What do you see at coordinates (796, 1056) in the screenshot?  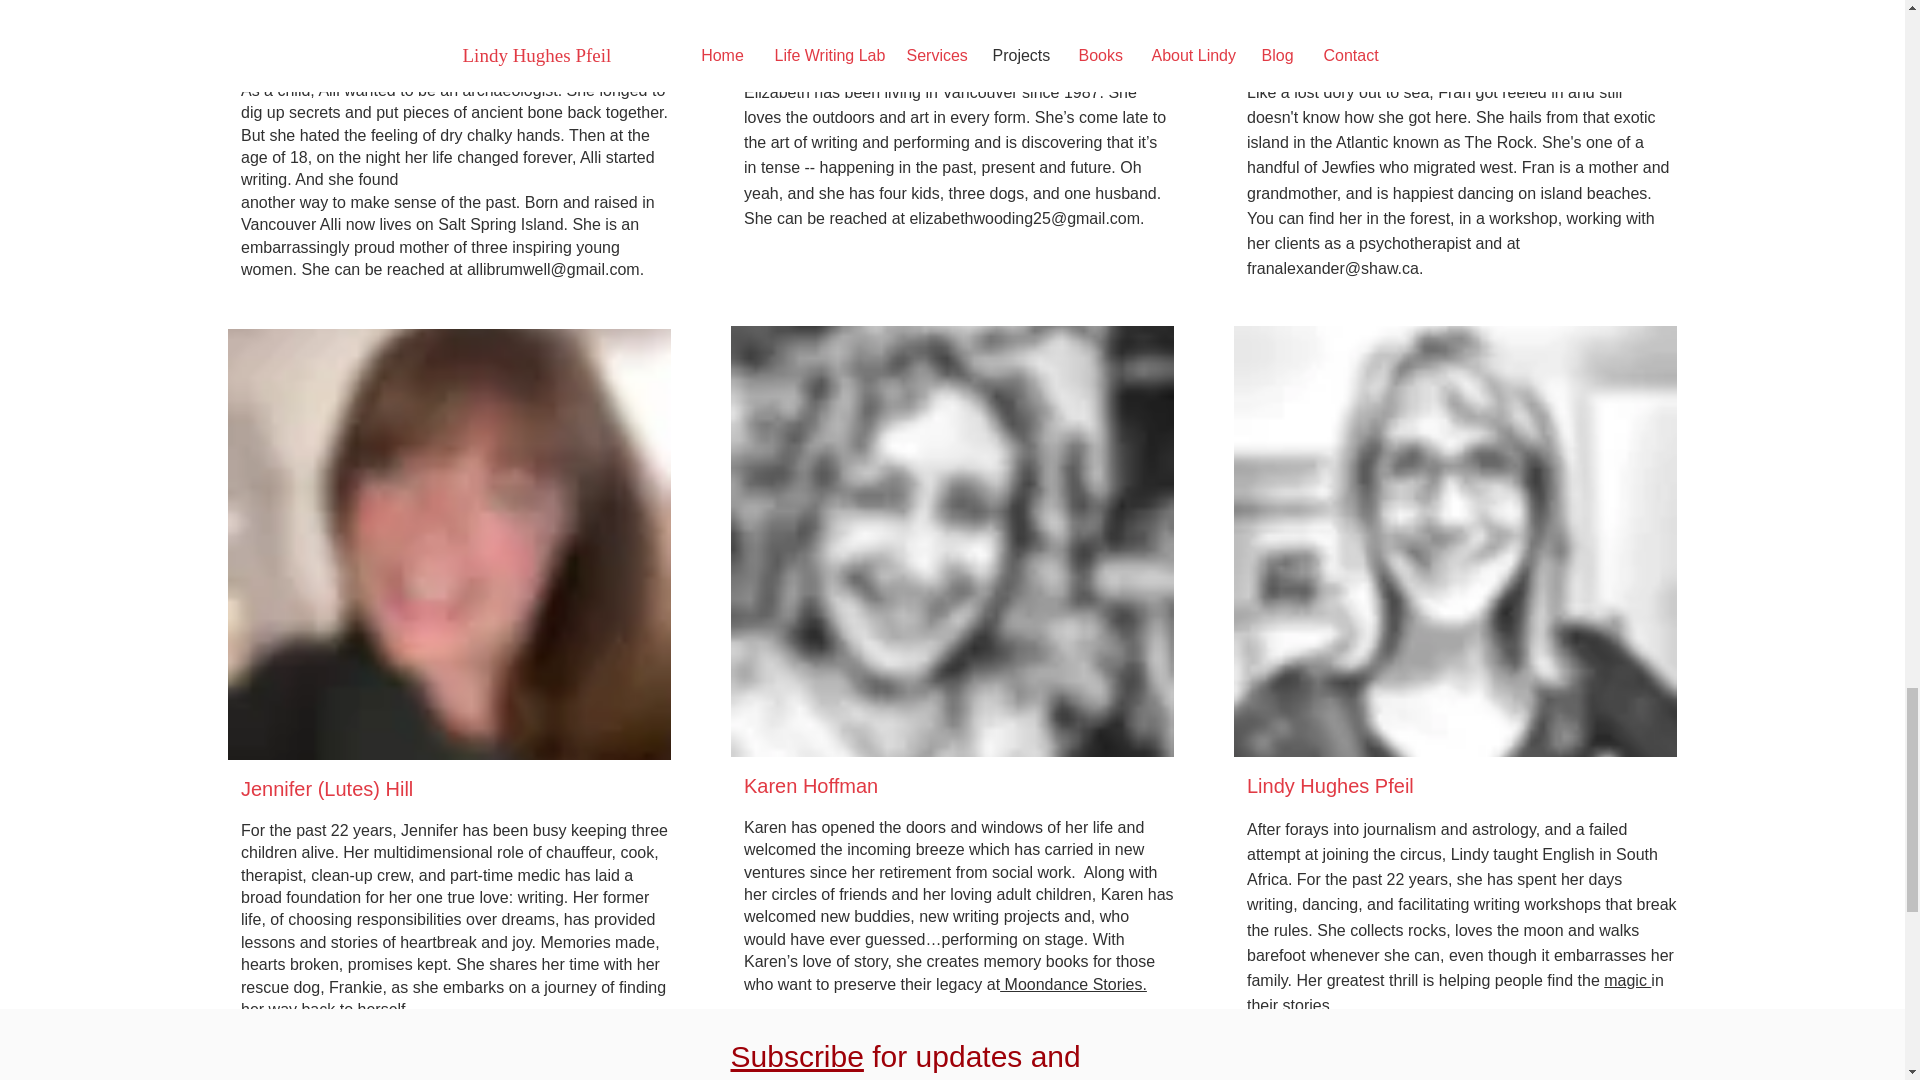 I see `Subscribe` at bounding box center [796, 1056].